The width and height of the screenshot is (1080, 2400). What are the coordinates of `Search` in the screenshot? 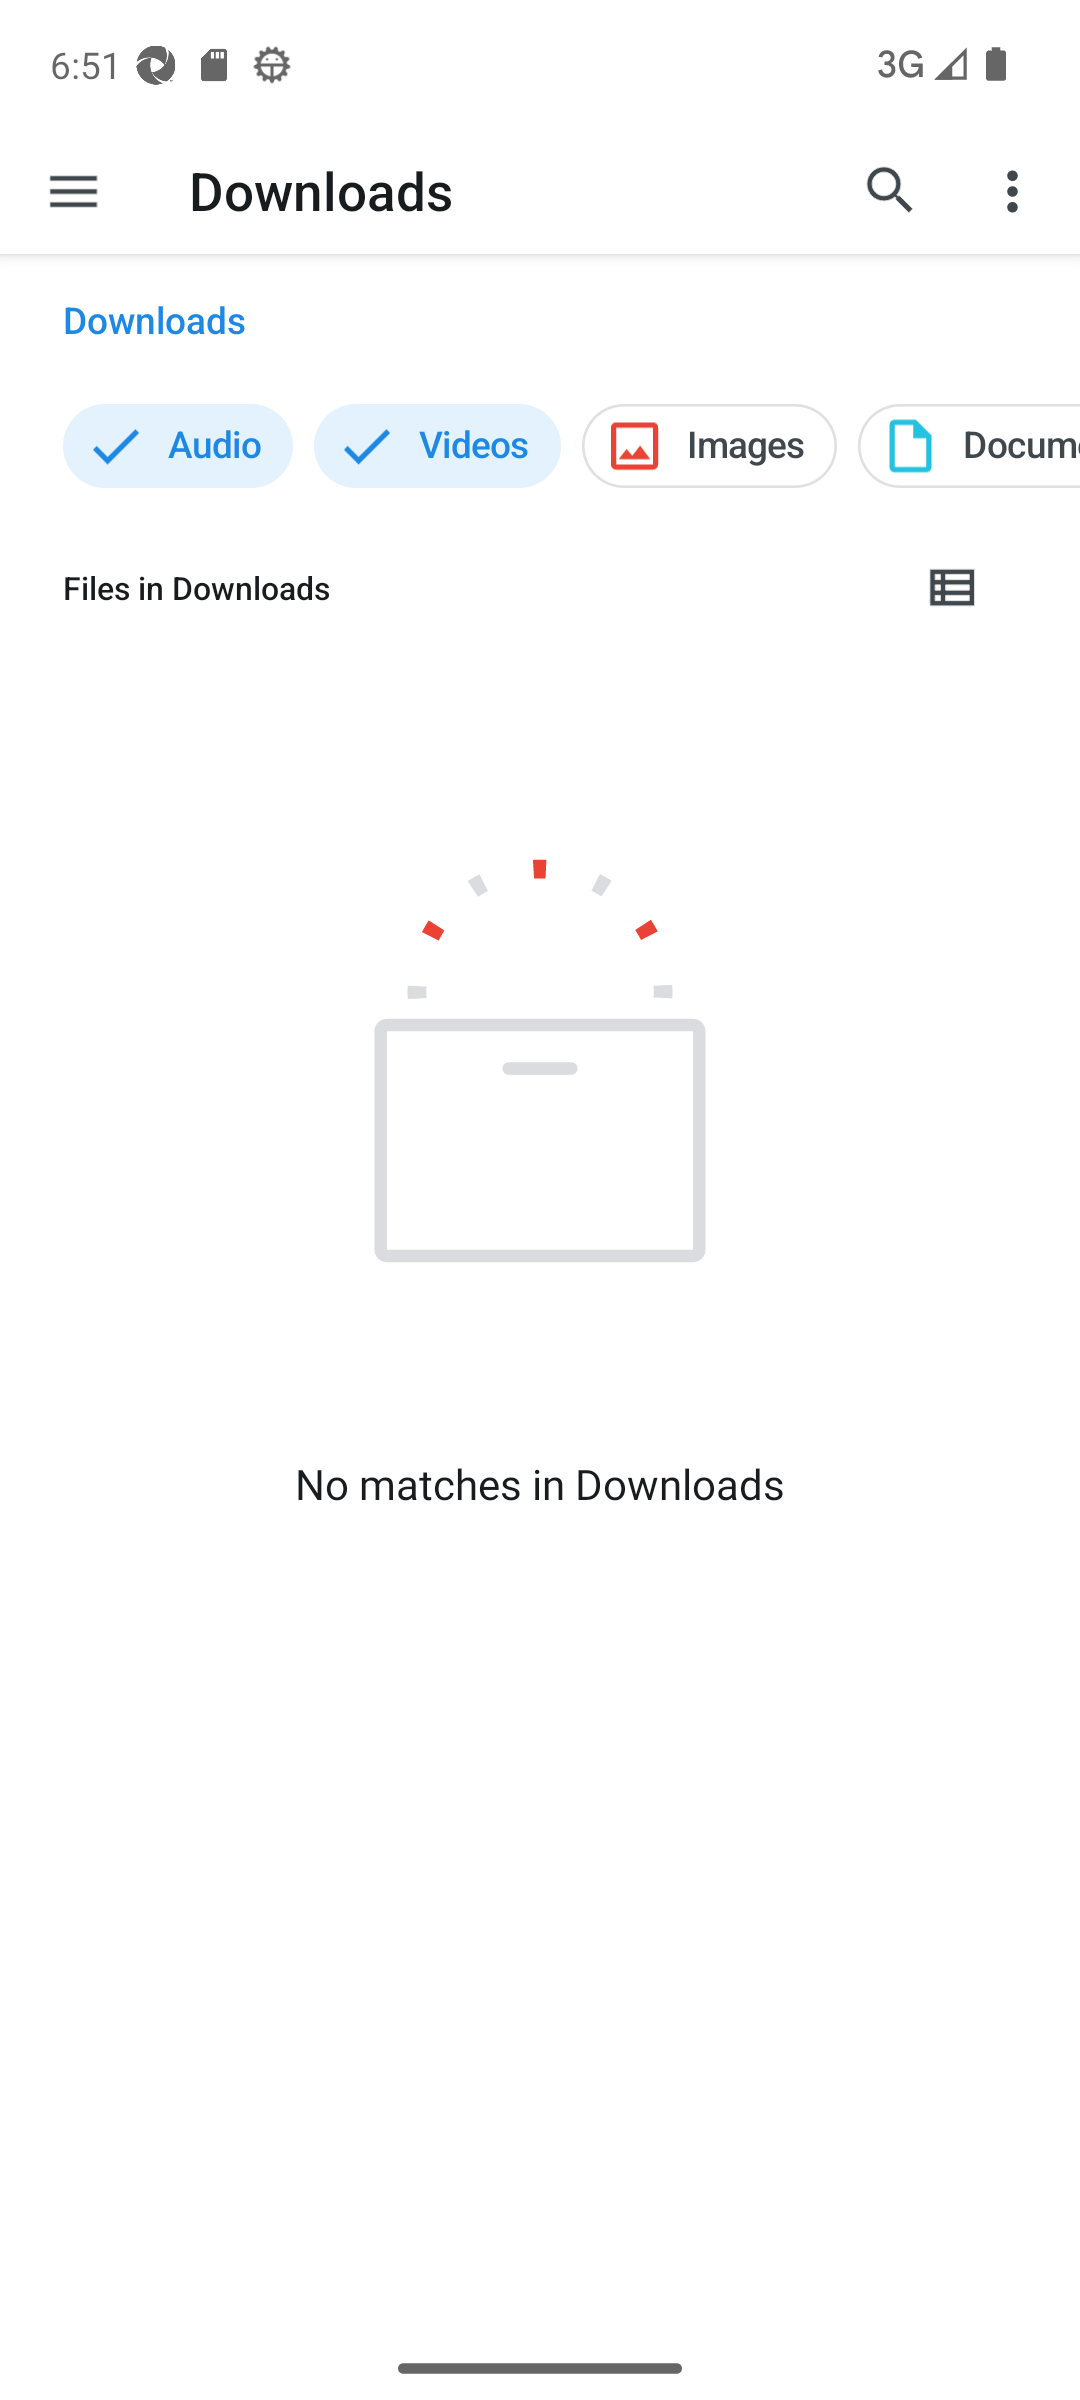 It's located at (890, 190).